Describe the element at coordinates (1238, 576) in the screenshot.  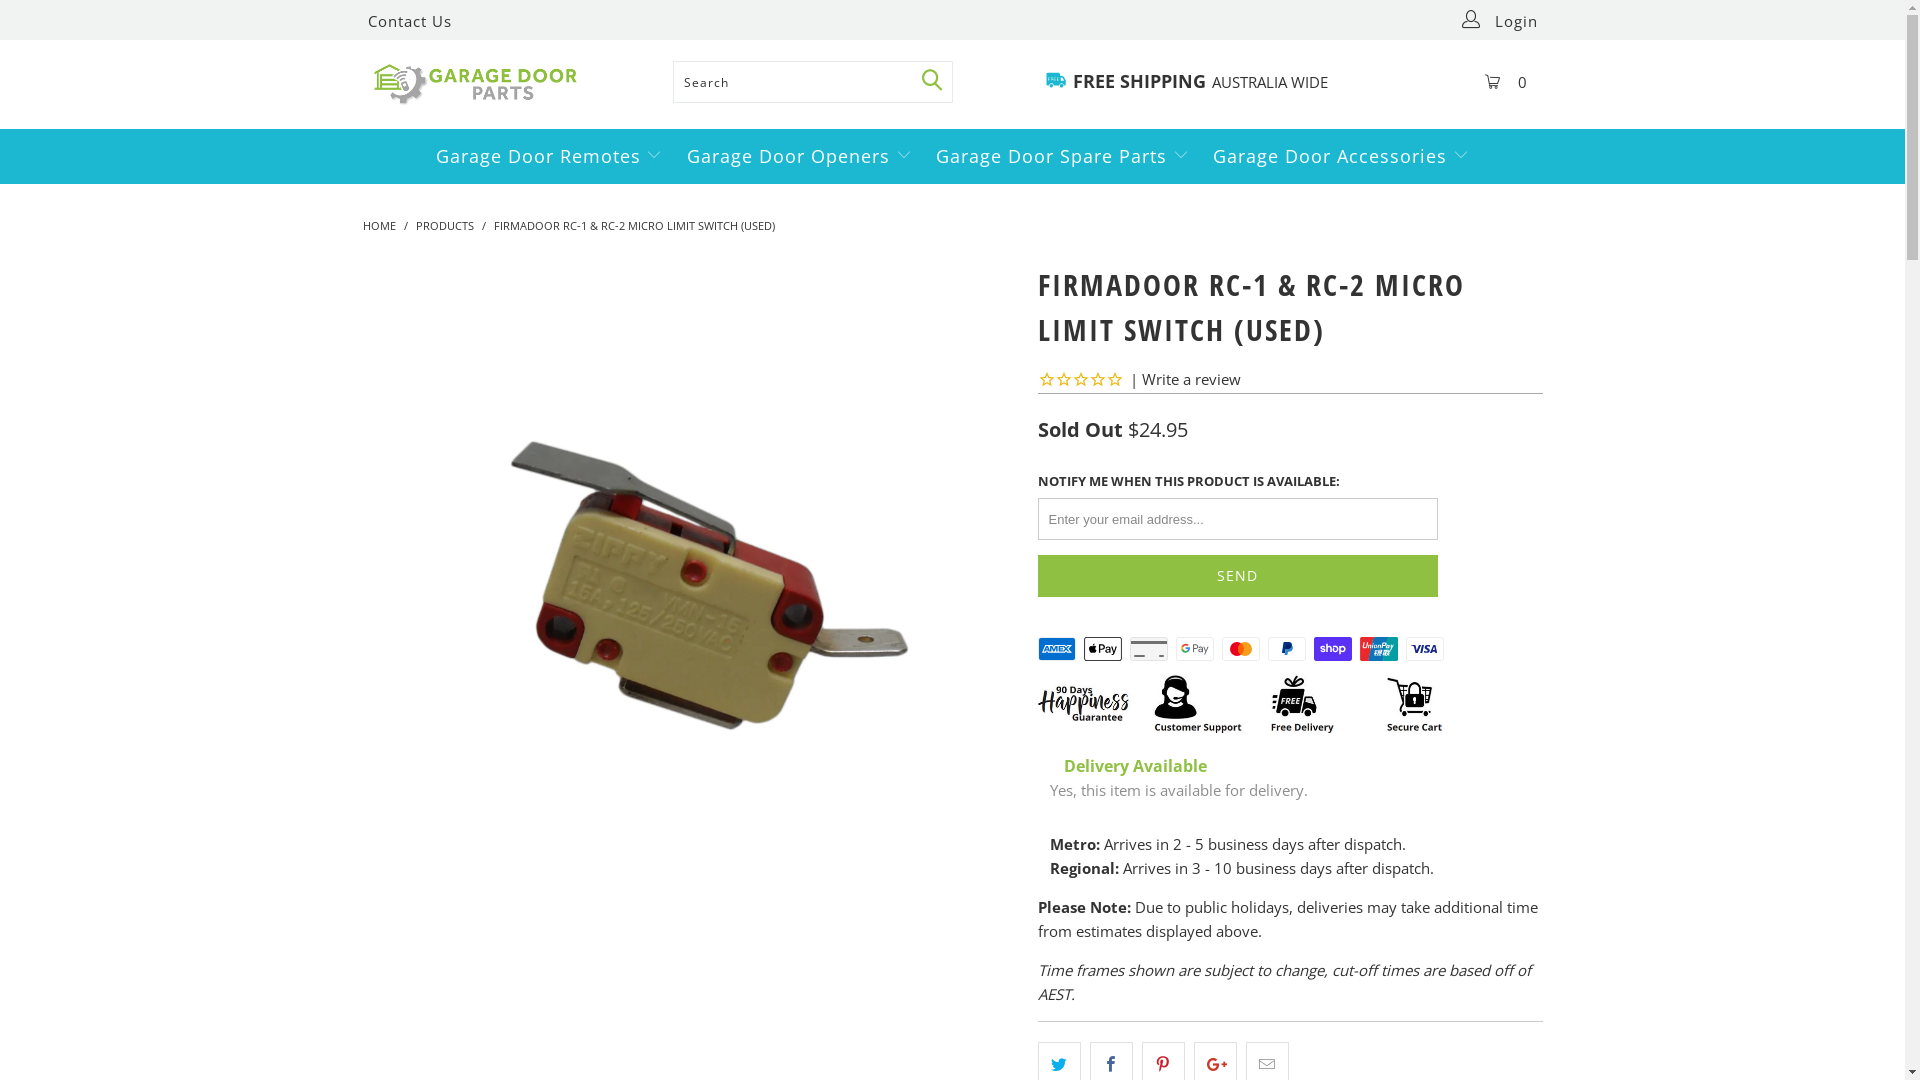
I see `Send` at that location.